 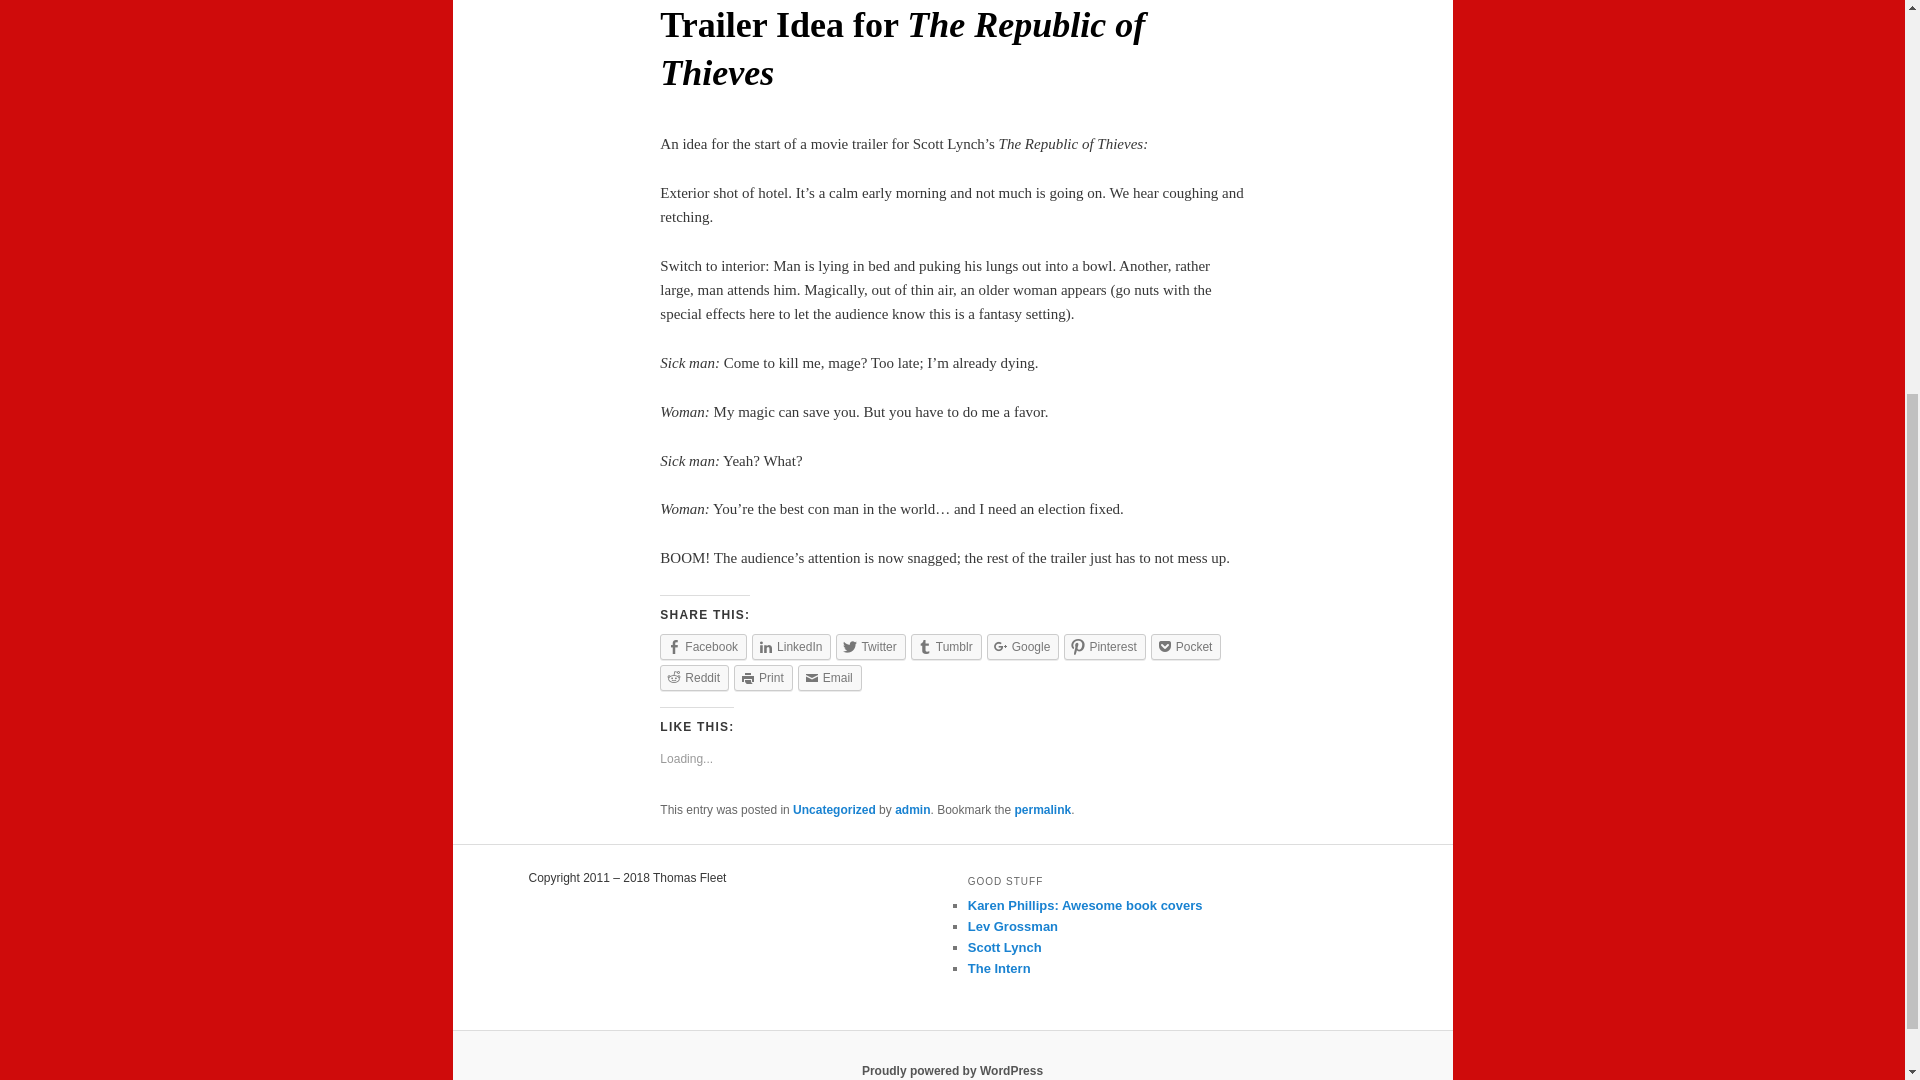 I want to click on Click to share on LinkedIn, so click(x=792, y=646).